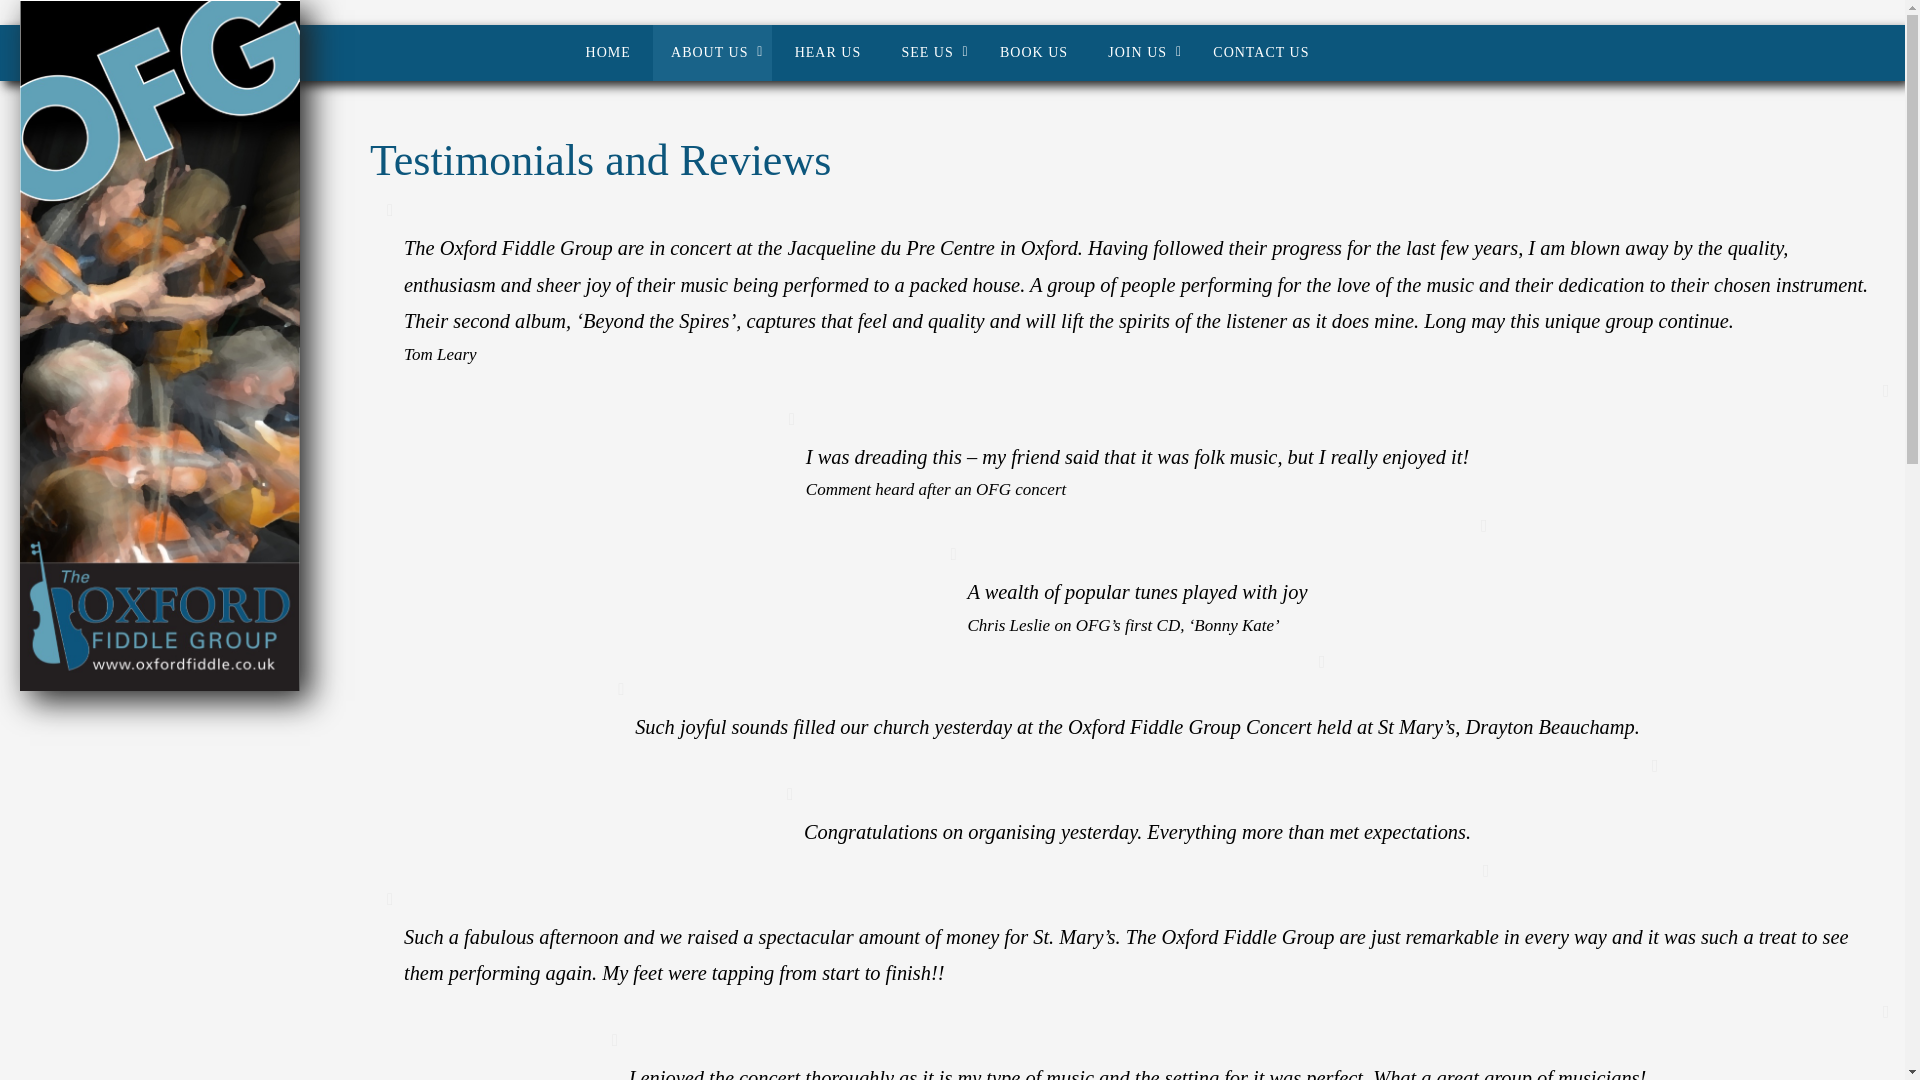  What do you see at coordinates (608, 52) in the screenshot?
I see `HOME` at bounding box center [608, 52].